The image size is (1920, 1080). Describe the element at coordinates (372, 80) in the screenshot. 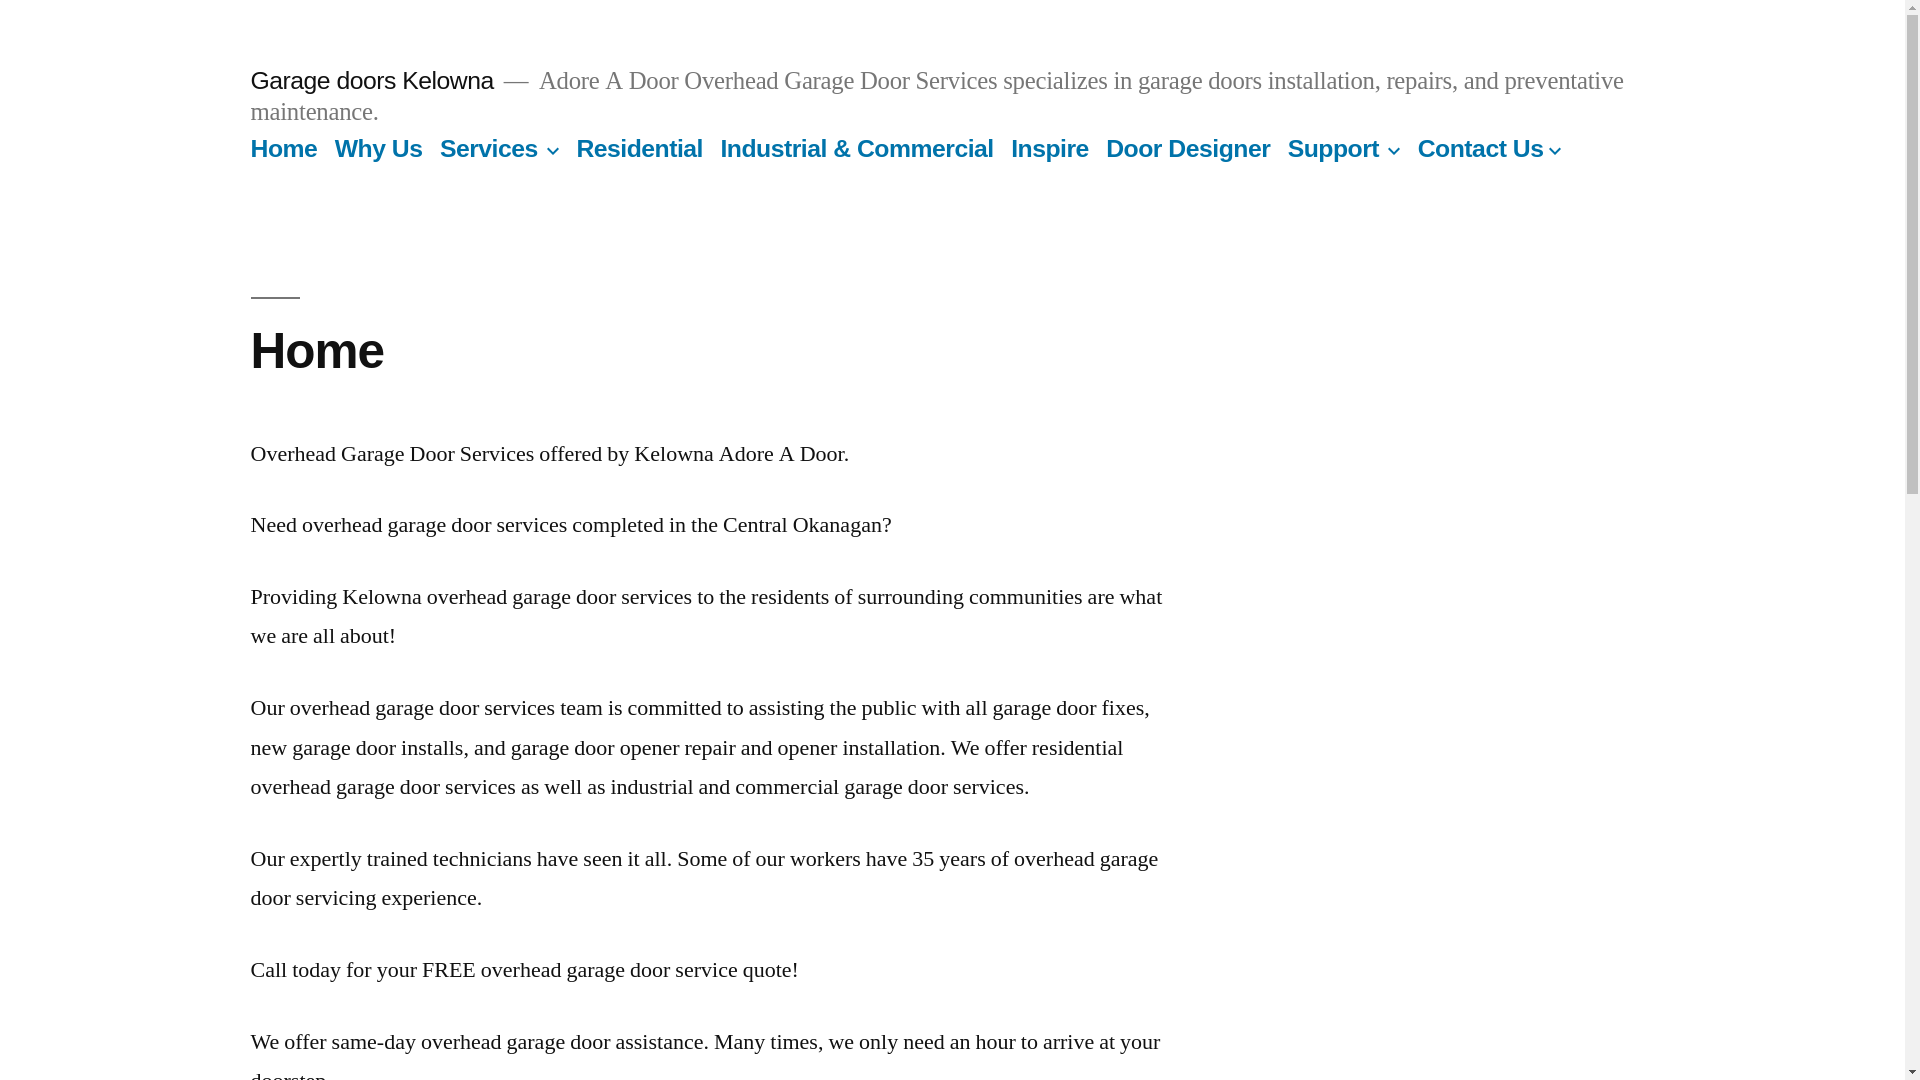

I see `Garage doors Kelowna` at that location.